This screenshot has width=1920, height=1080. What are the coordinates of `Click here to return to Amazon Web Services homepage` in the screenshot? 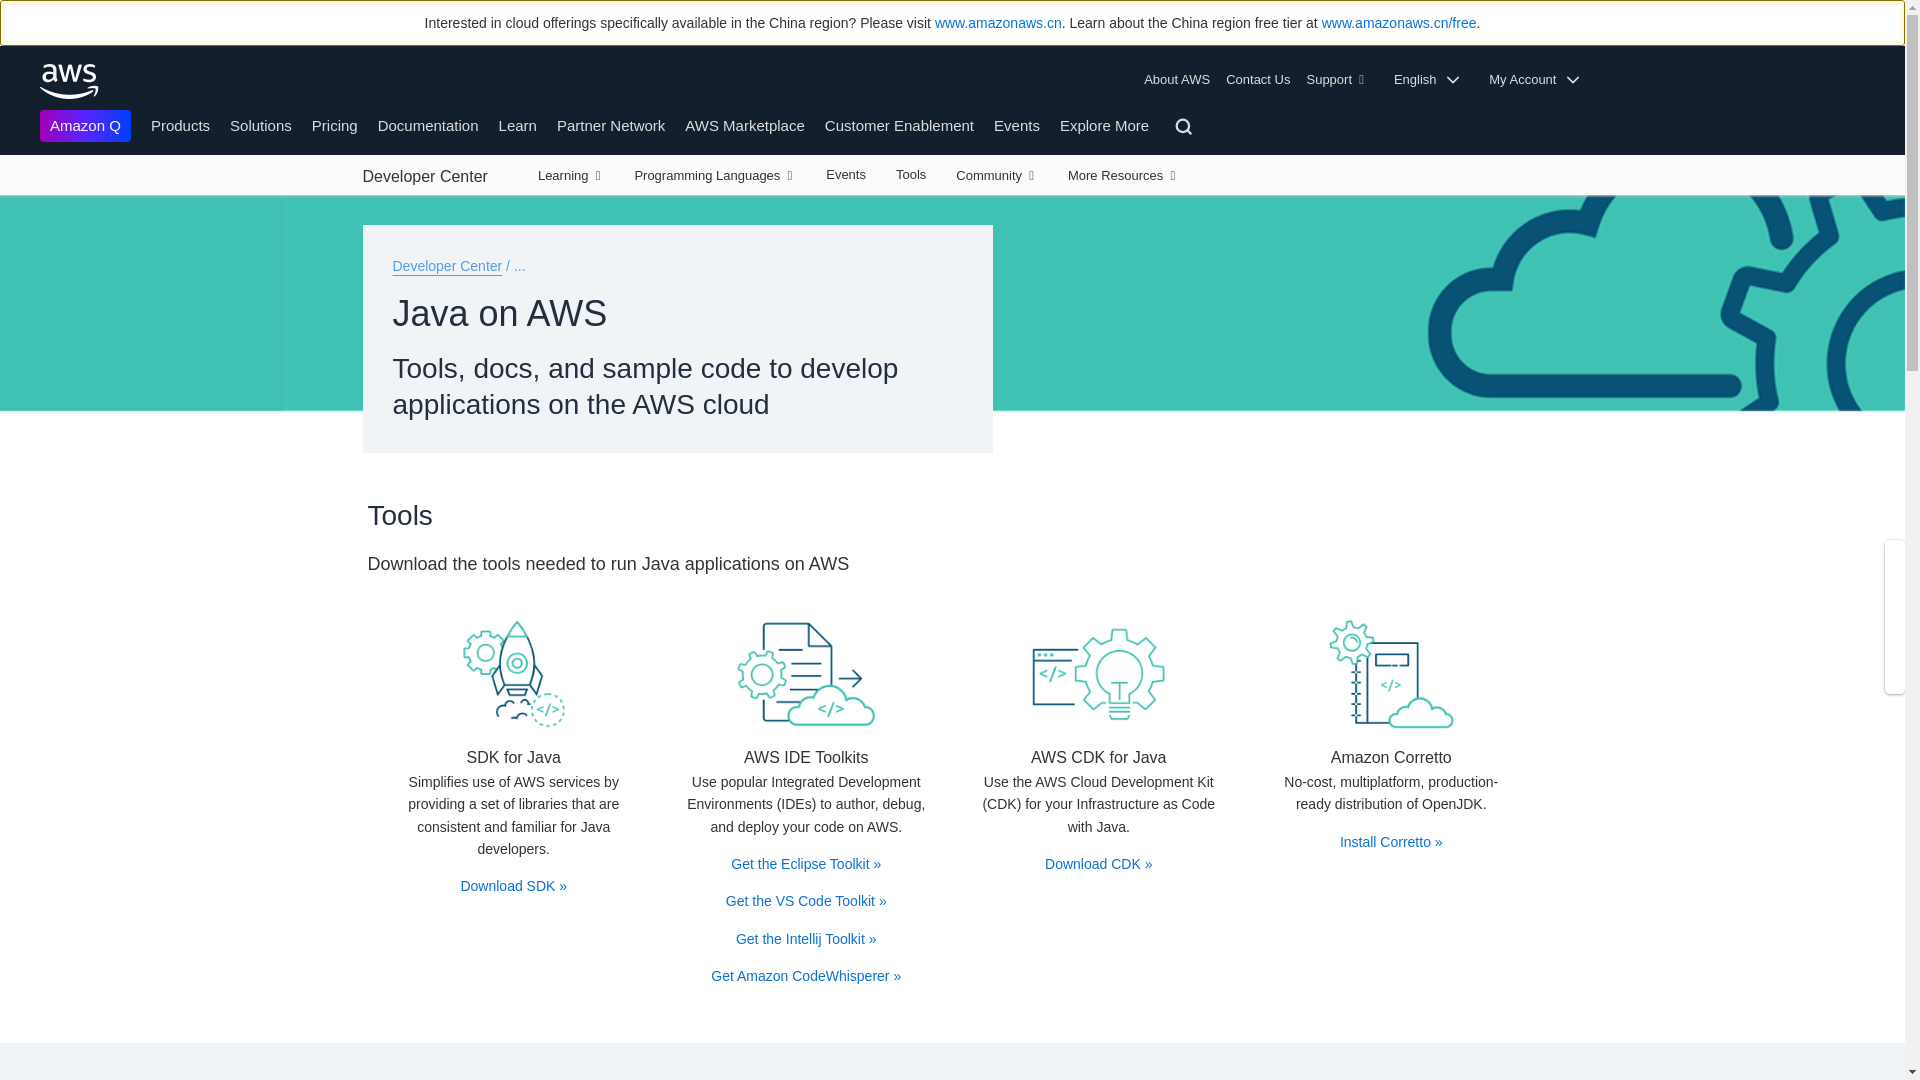 It's located at (70, 81).